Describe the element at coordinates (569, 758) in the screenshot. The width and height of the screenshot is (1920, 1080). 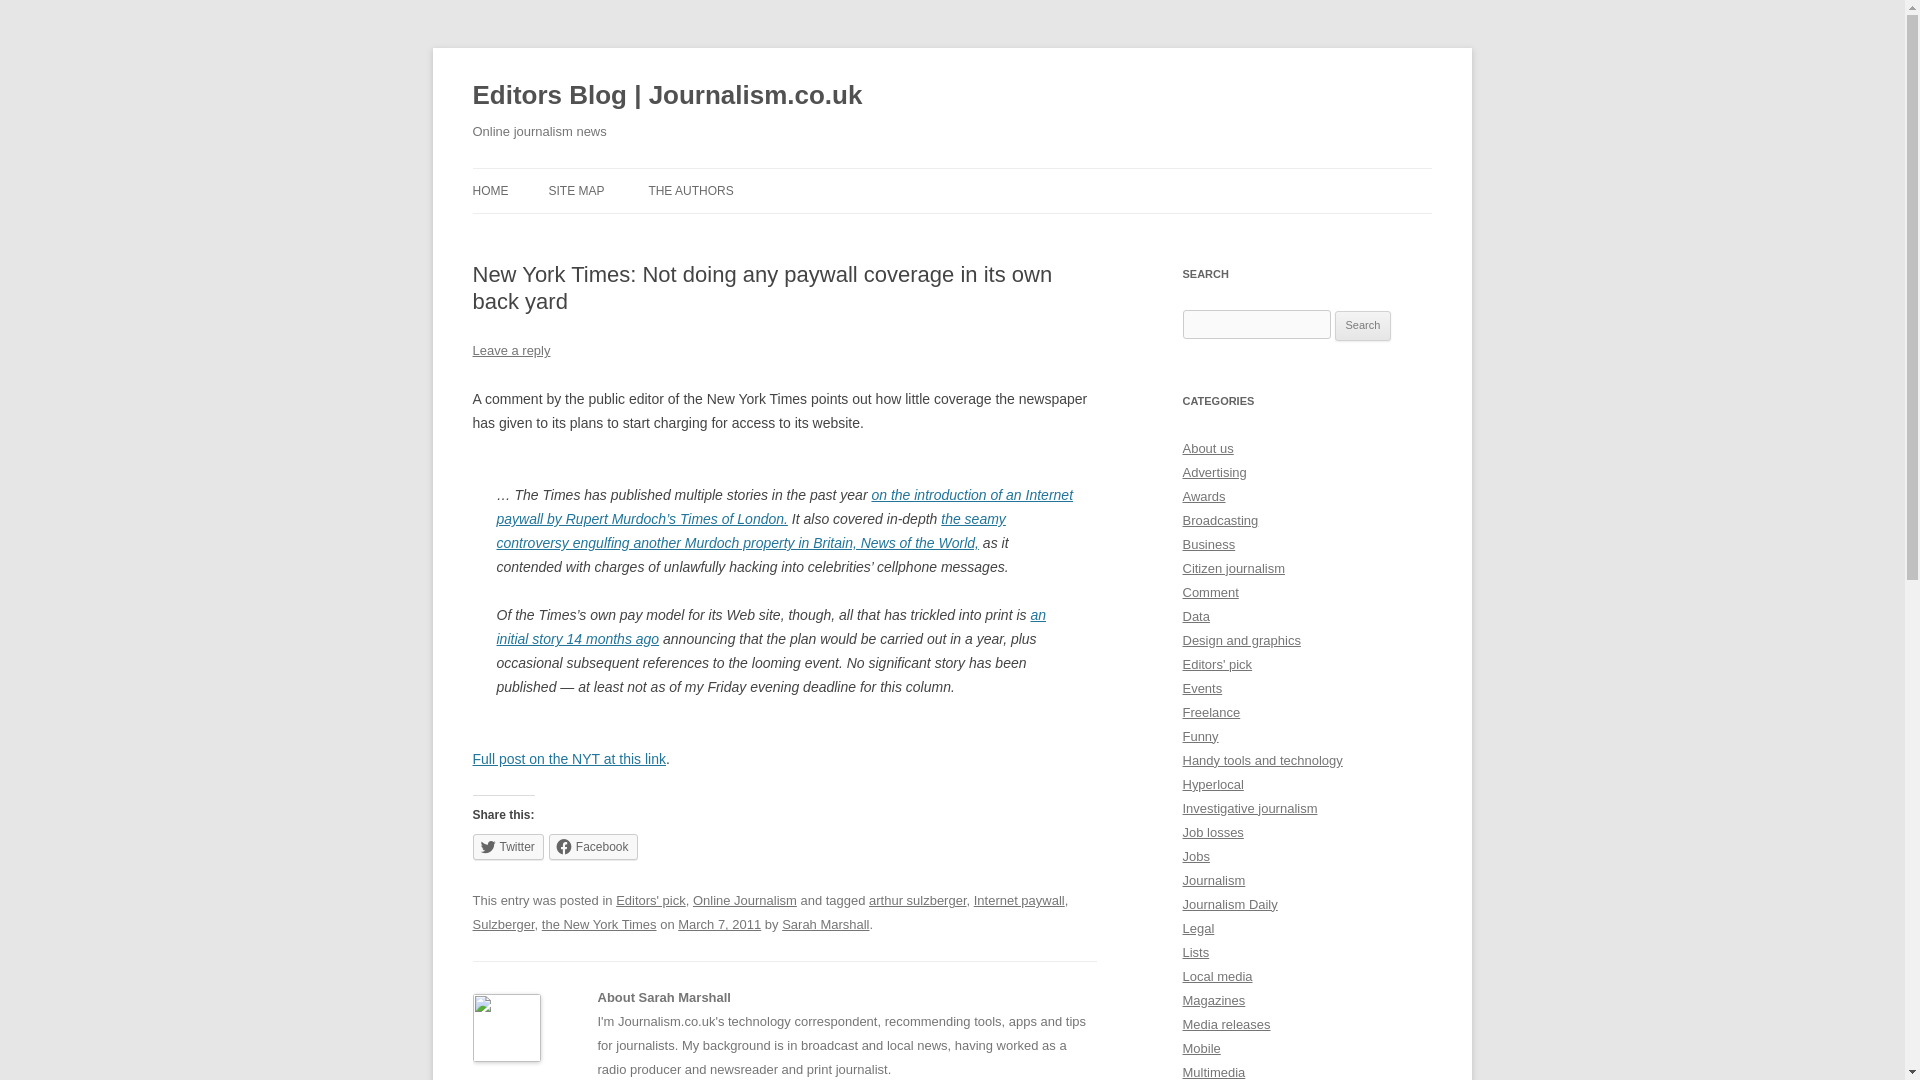
I see `nytimes.com` at that location.